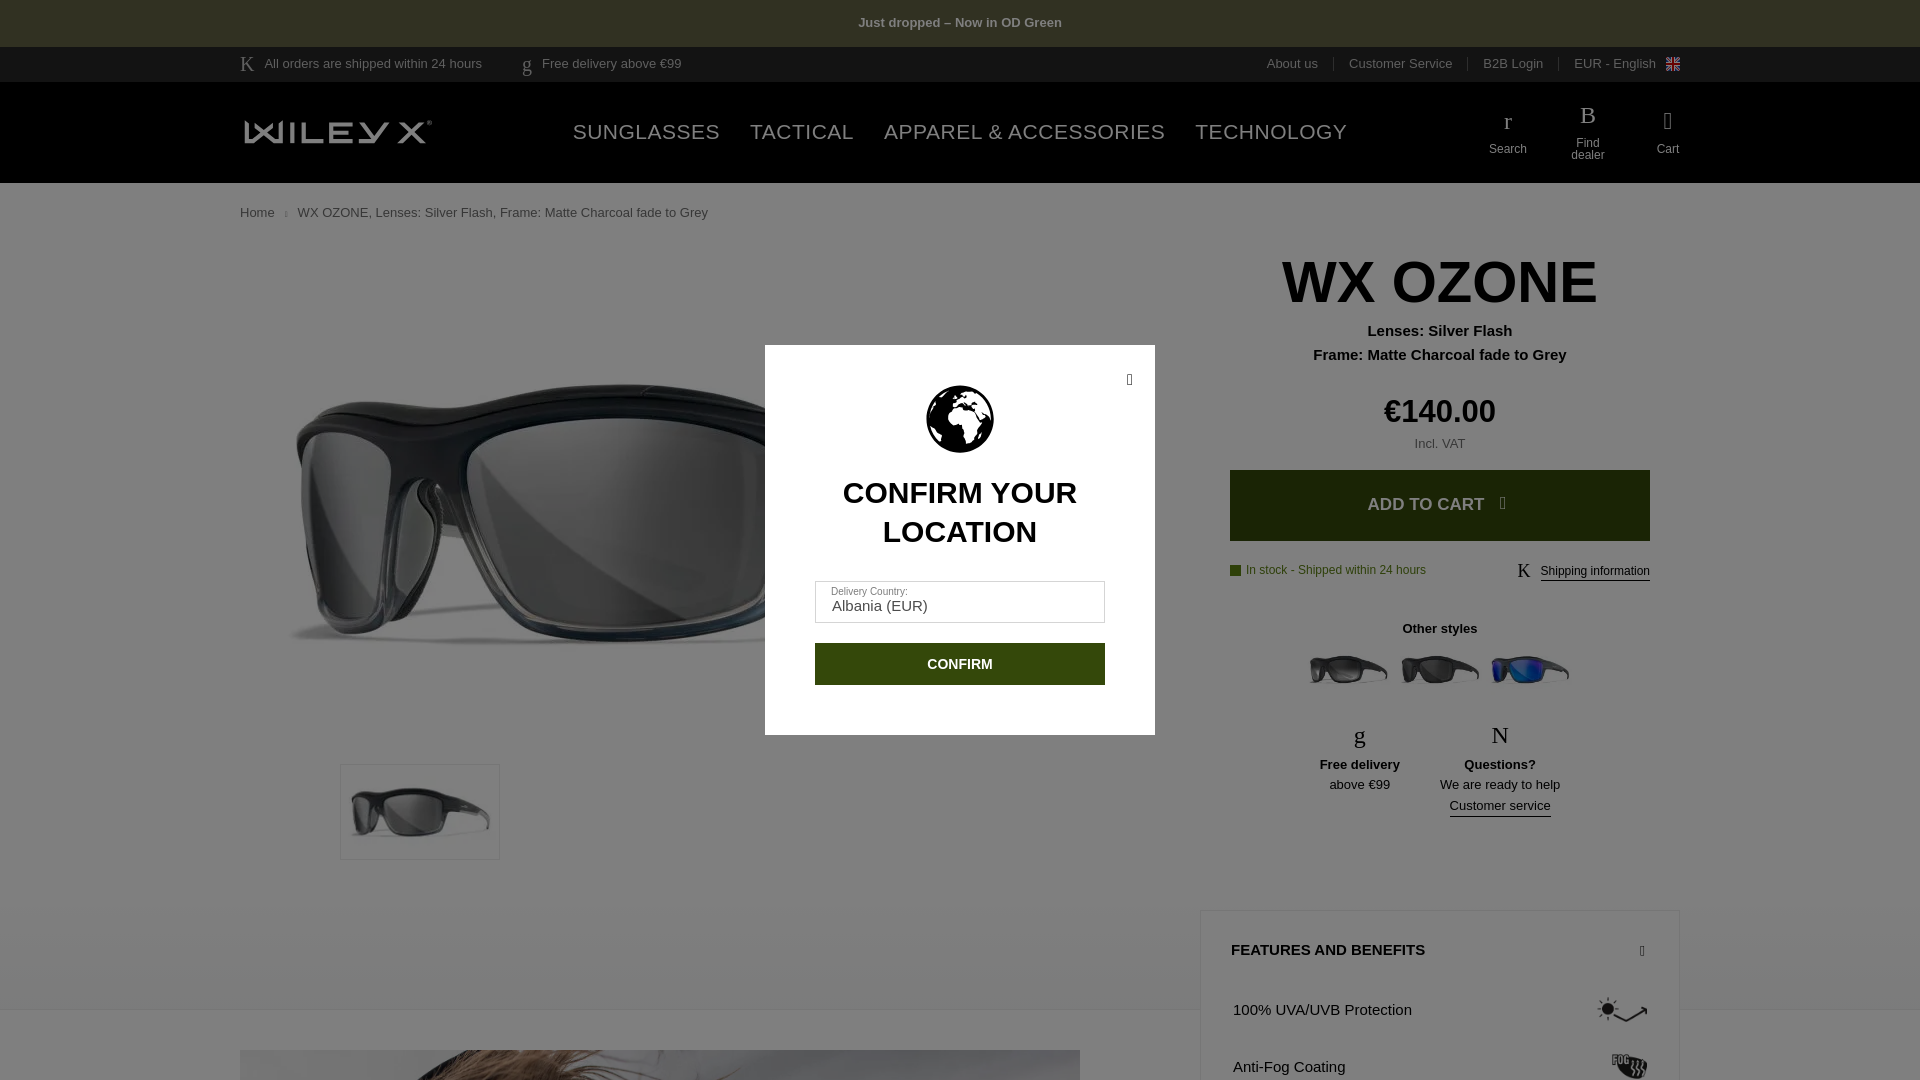 Image resolution: width=1920 pixels, height=1080 pixels. I want to click on TACTICAL, so click(802, 132).